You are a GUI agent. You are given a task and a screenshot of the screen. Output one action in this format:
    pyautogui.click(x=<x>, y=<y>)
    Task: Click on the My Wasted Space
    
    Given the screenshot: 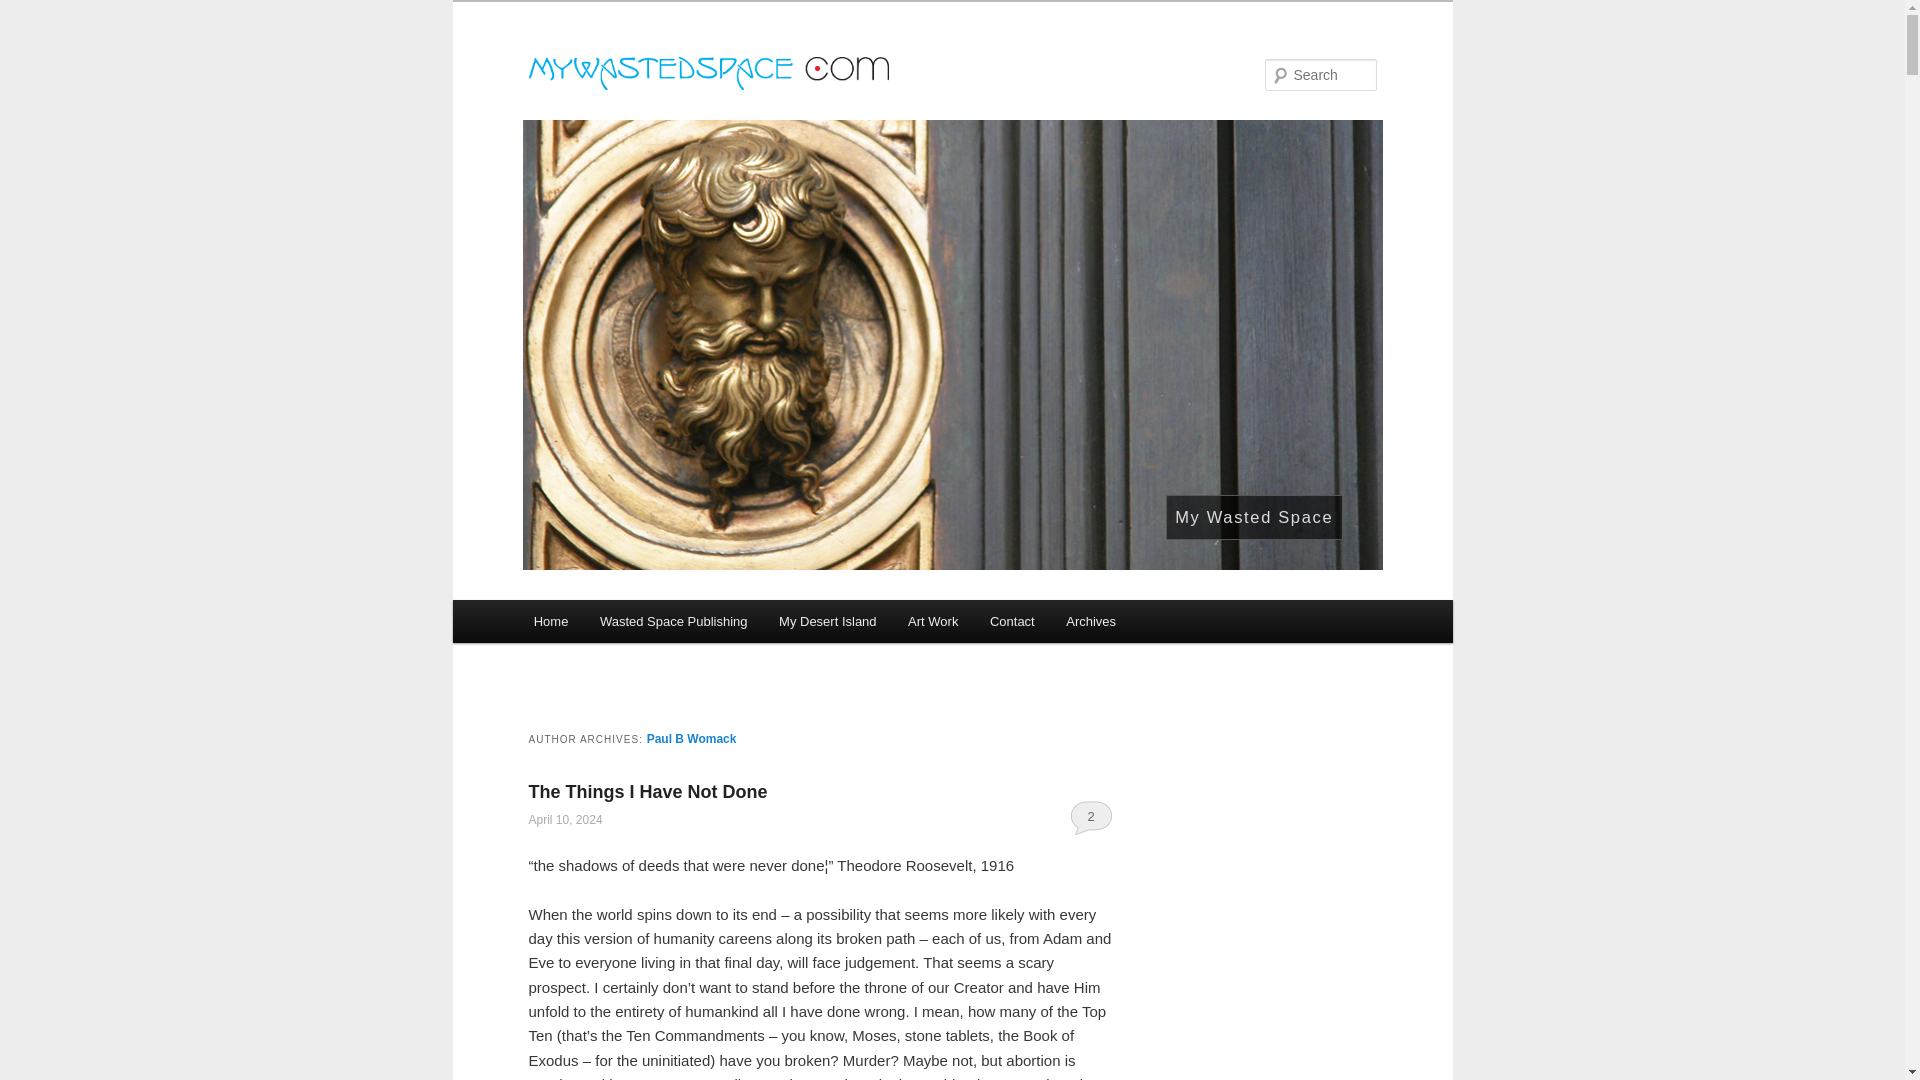 What is the action you would take?
    pyautogui.click(x=1254, y=518)
    